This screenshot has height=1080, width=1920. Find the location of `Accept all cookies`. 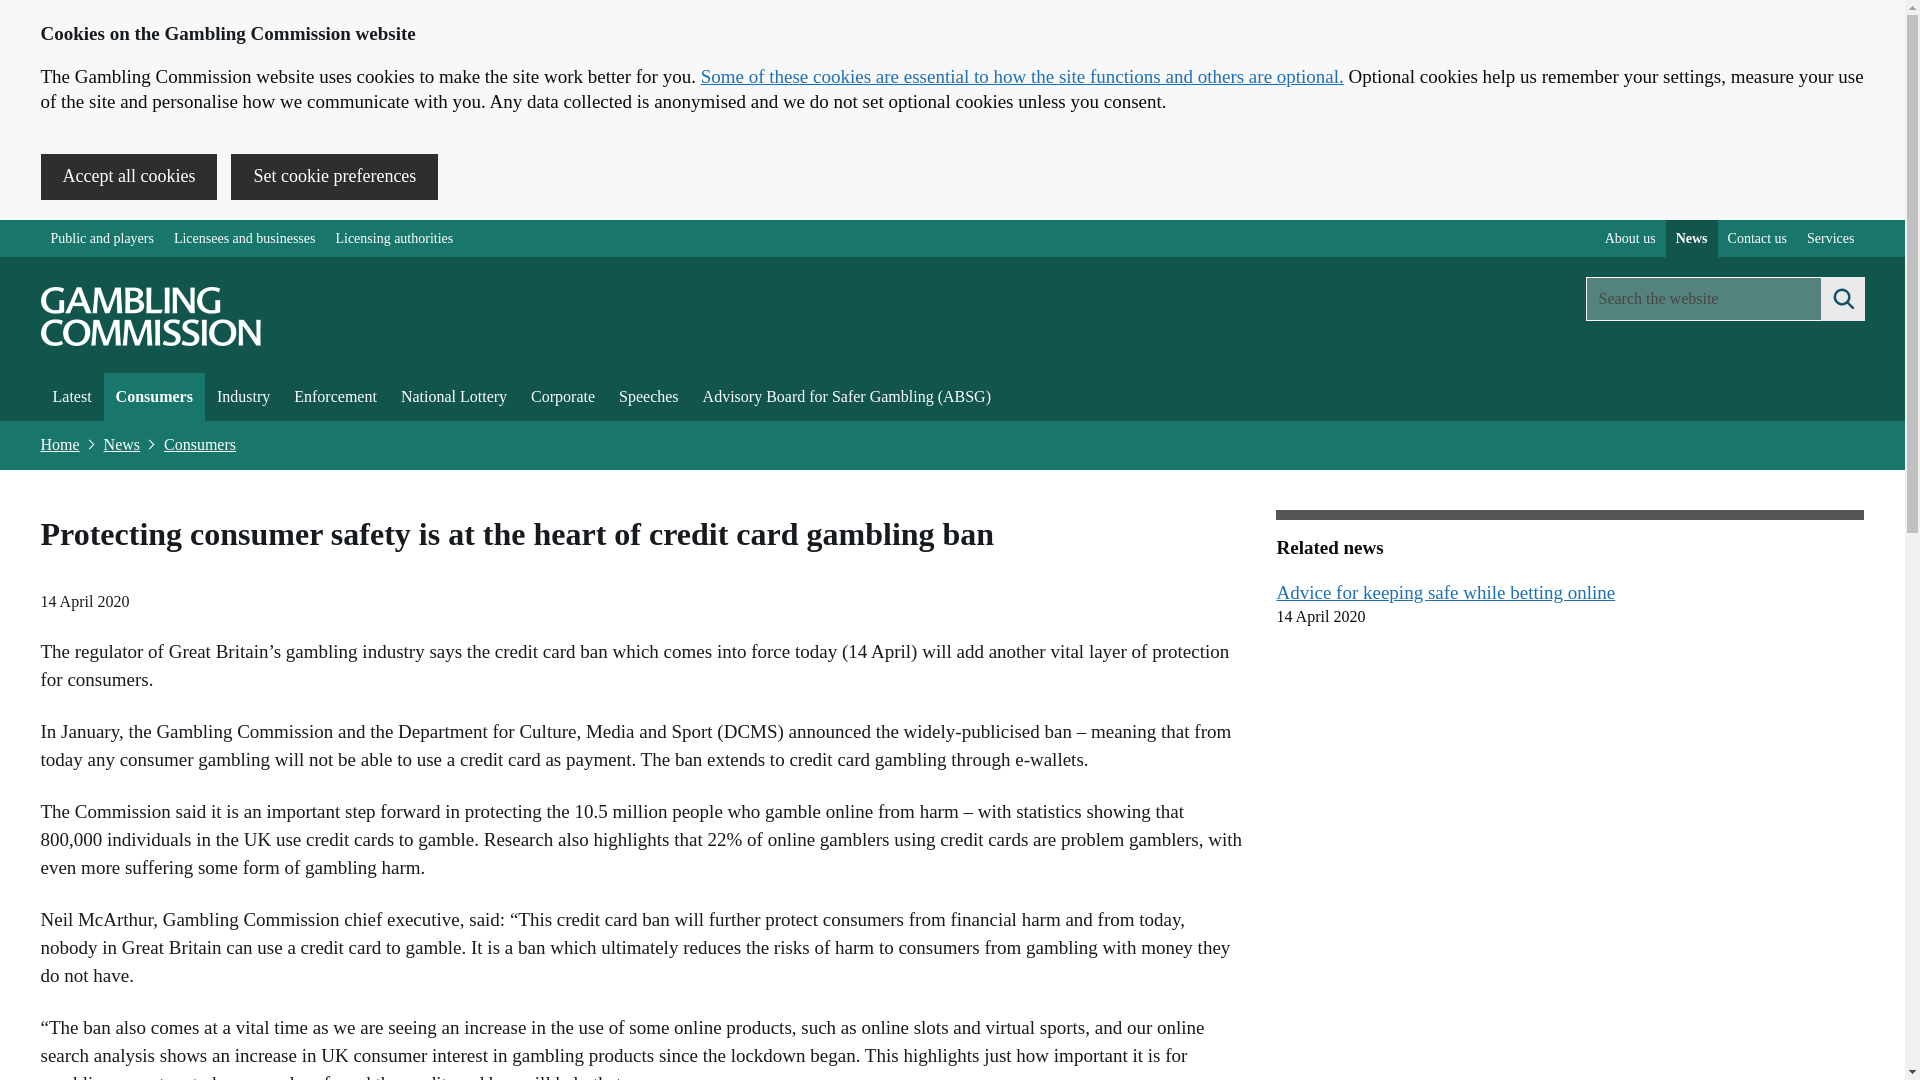

Accept all cookies is located at coordinates (128, 176).